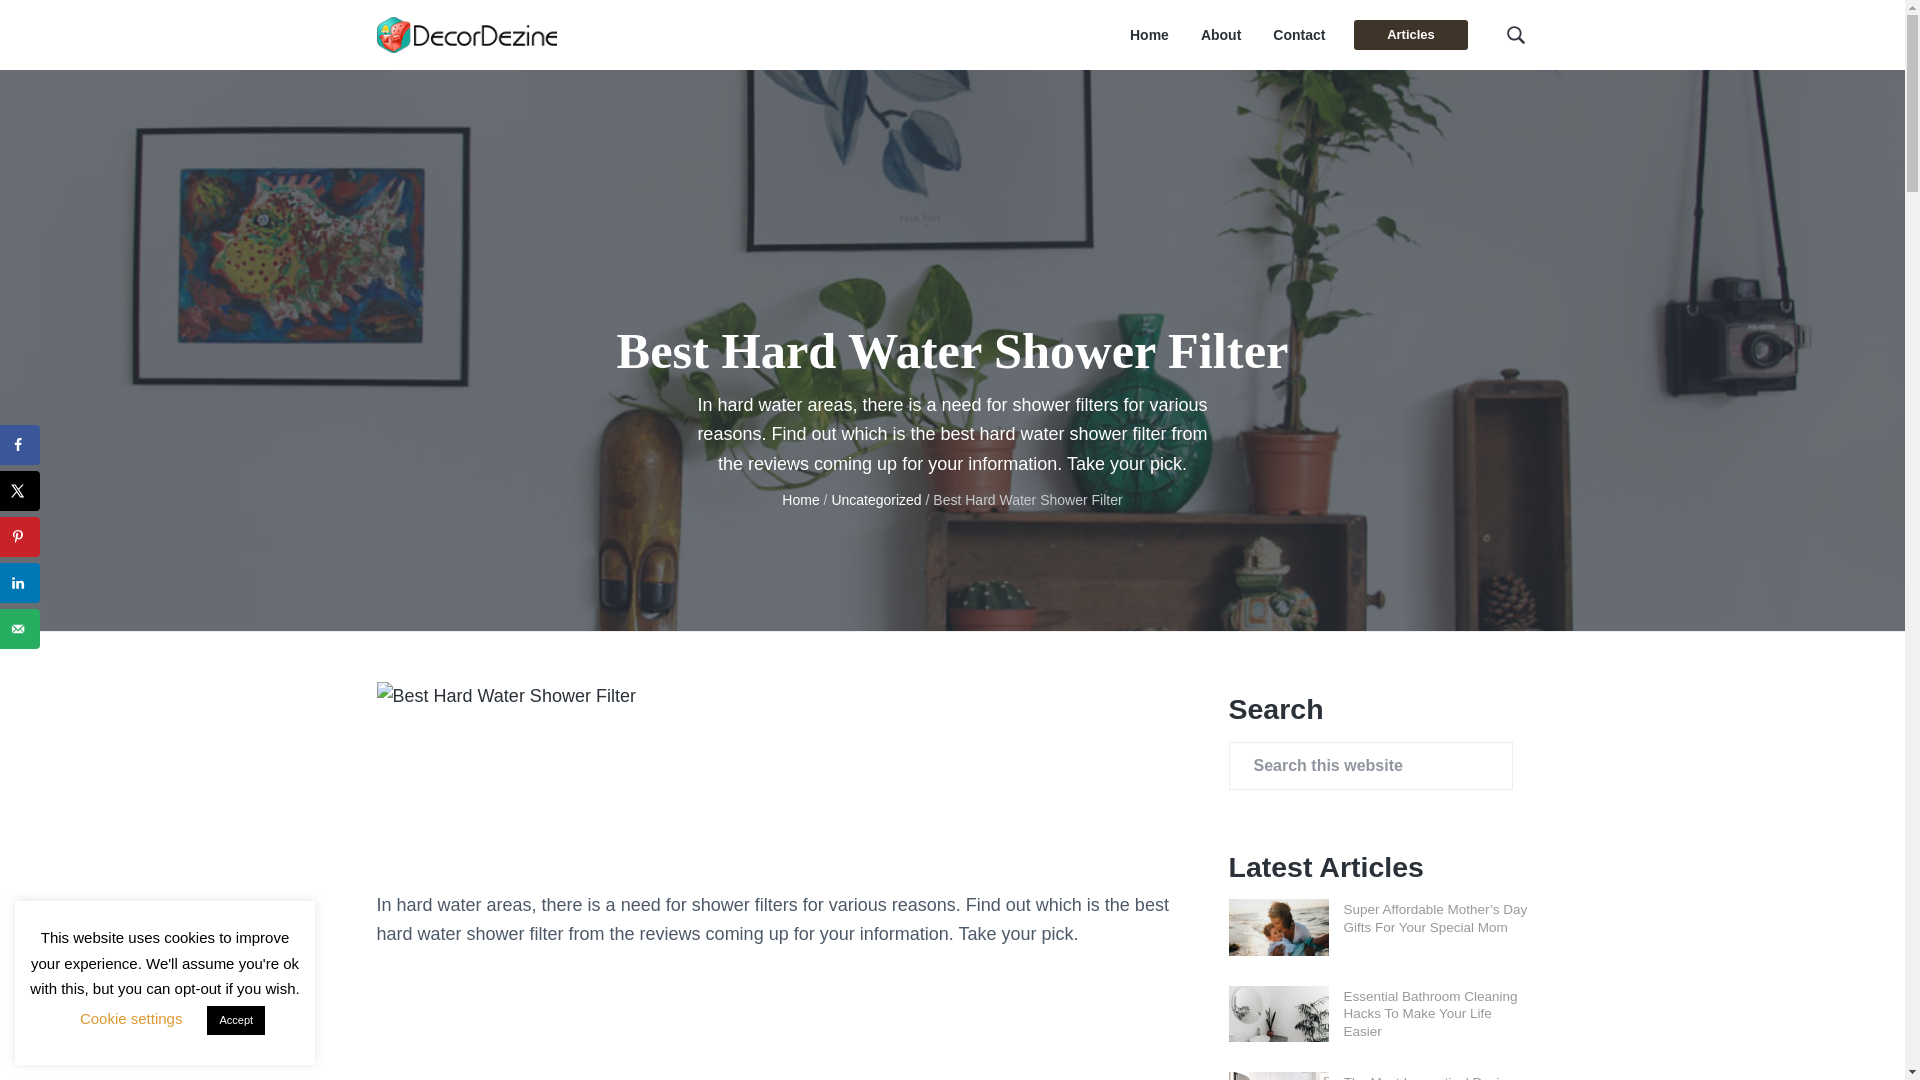  What do you see at coordinates (20, 445) in the screenshot?
I see `Share on Facebook` at bounding box center [20, 445].